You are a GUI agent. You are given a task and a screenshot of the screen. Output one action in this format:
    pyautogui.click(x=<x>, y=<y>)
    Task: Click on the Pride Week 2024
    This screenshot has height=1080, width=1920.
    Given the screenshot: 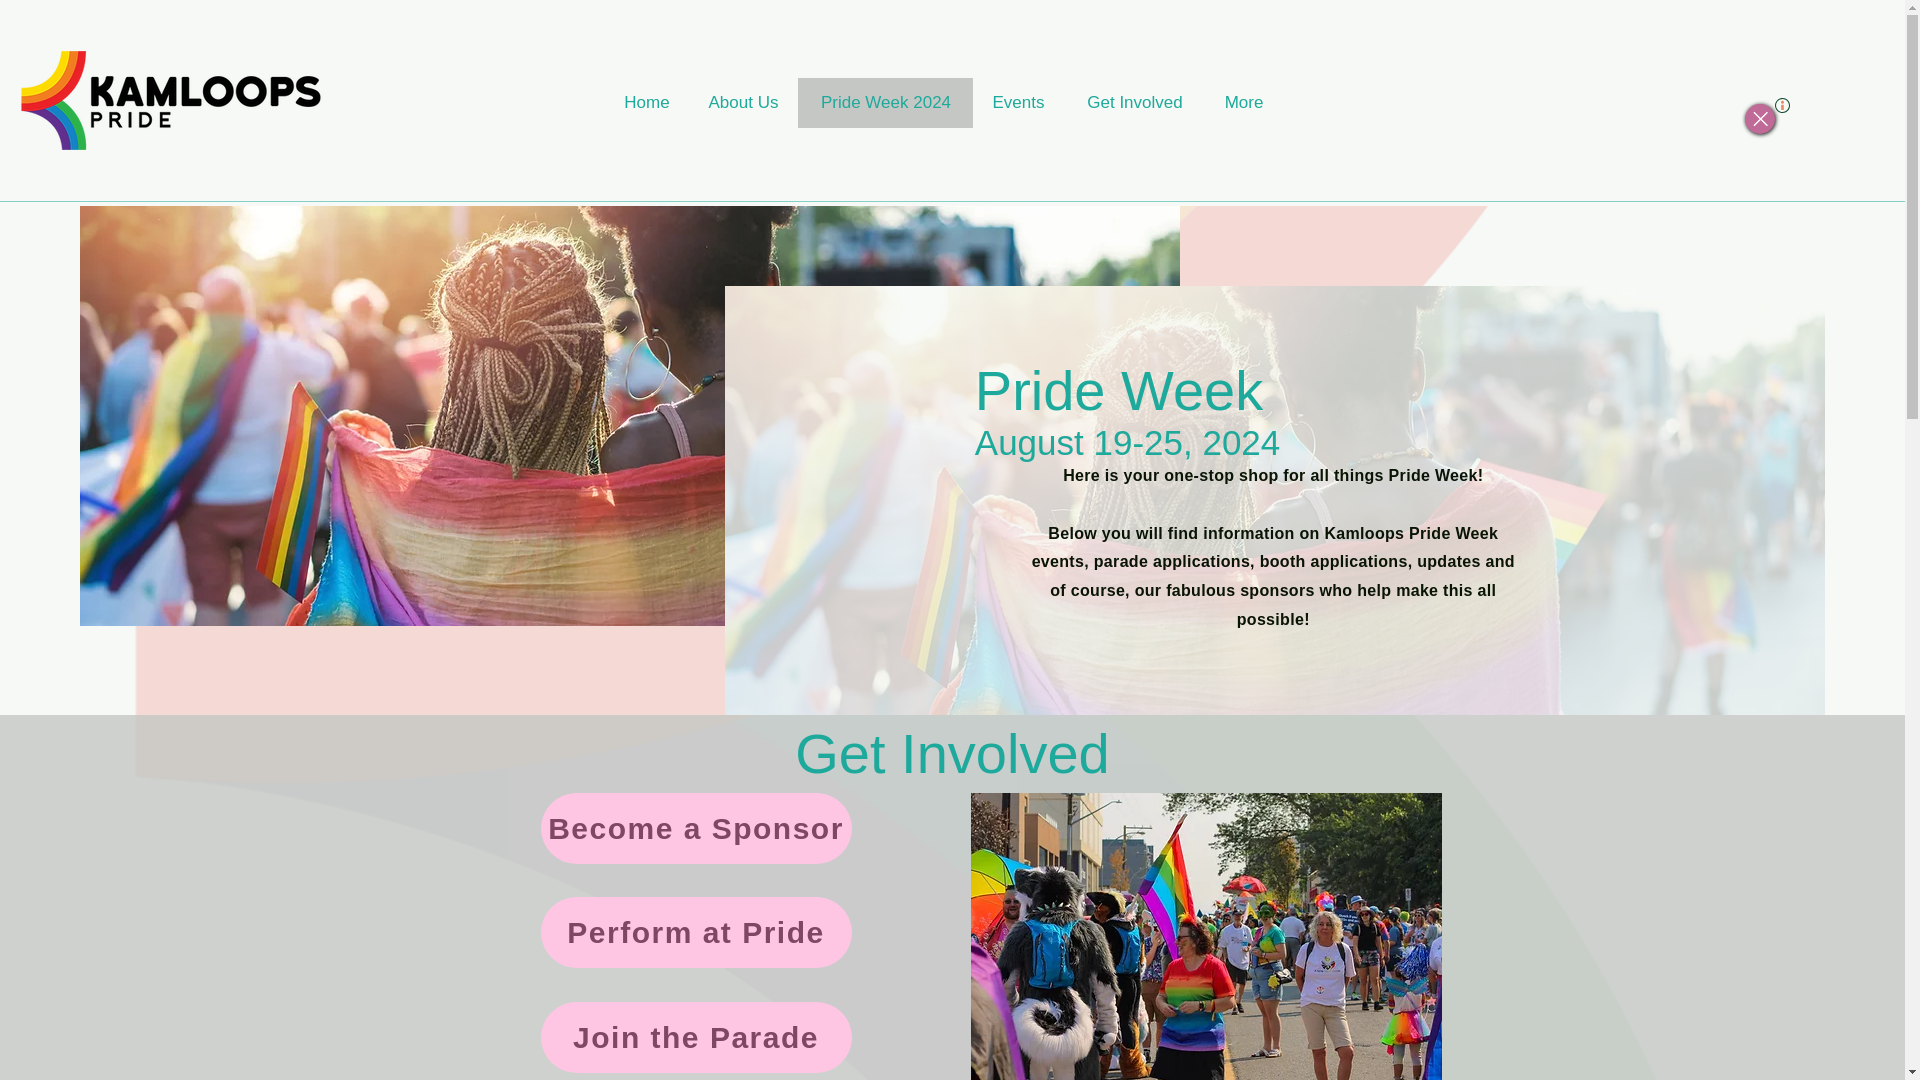 What is the action you would take?
    pyautogui.click(x=886, y=102)
    